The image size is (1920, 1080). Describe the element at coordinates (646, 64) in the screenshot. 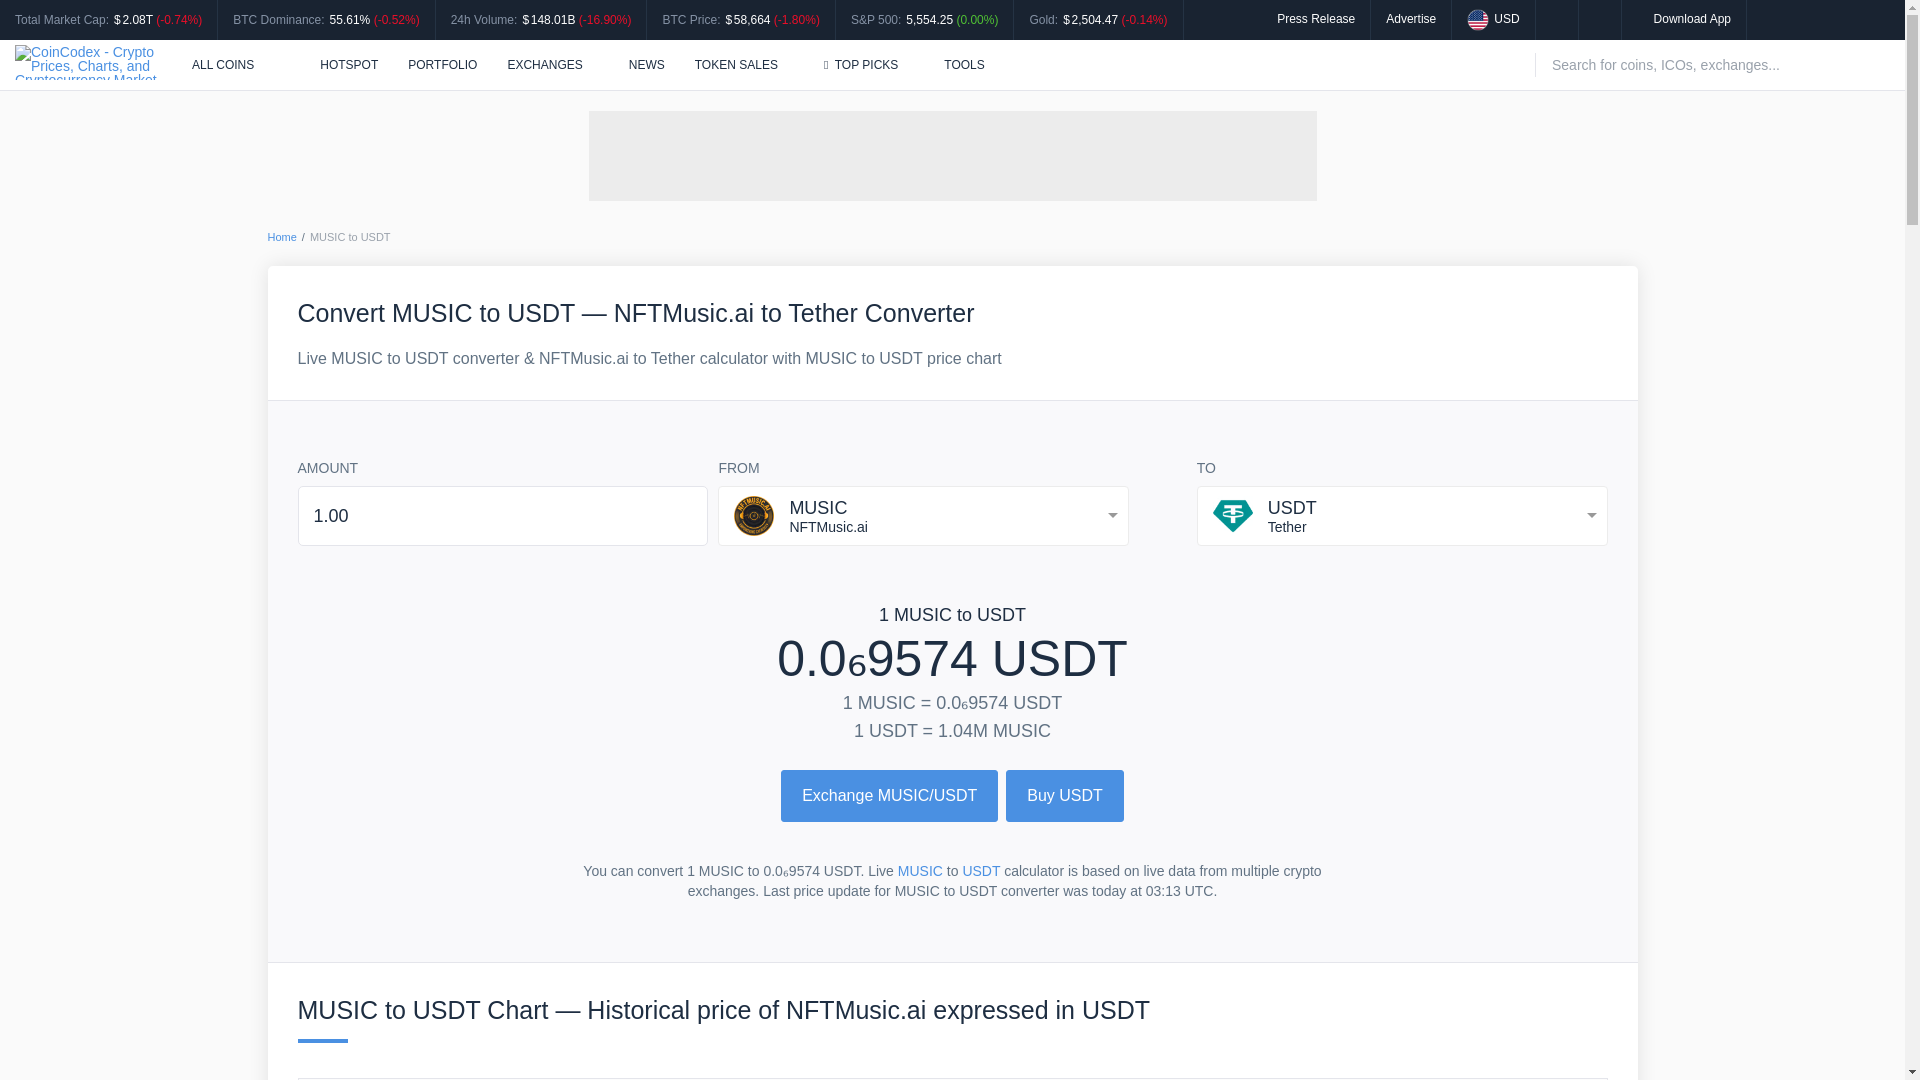

I see `NEWS` at that location.